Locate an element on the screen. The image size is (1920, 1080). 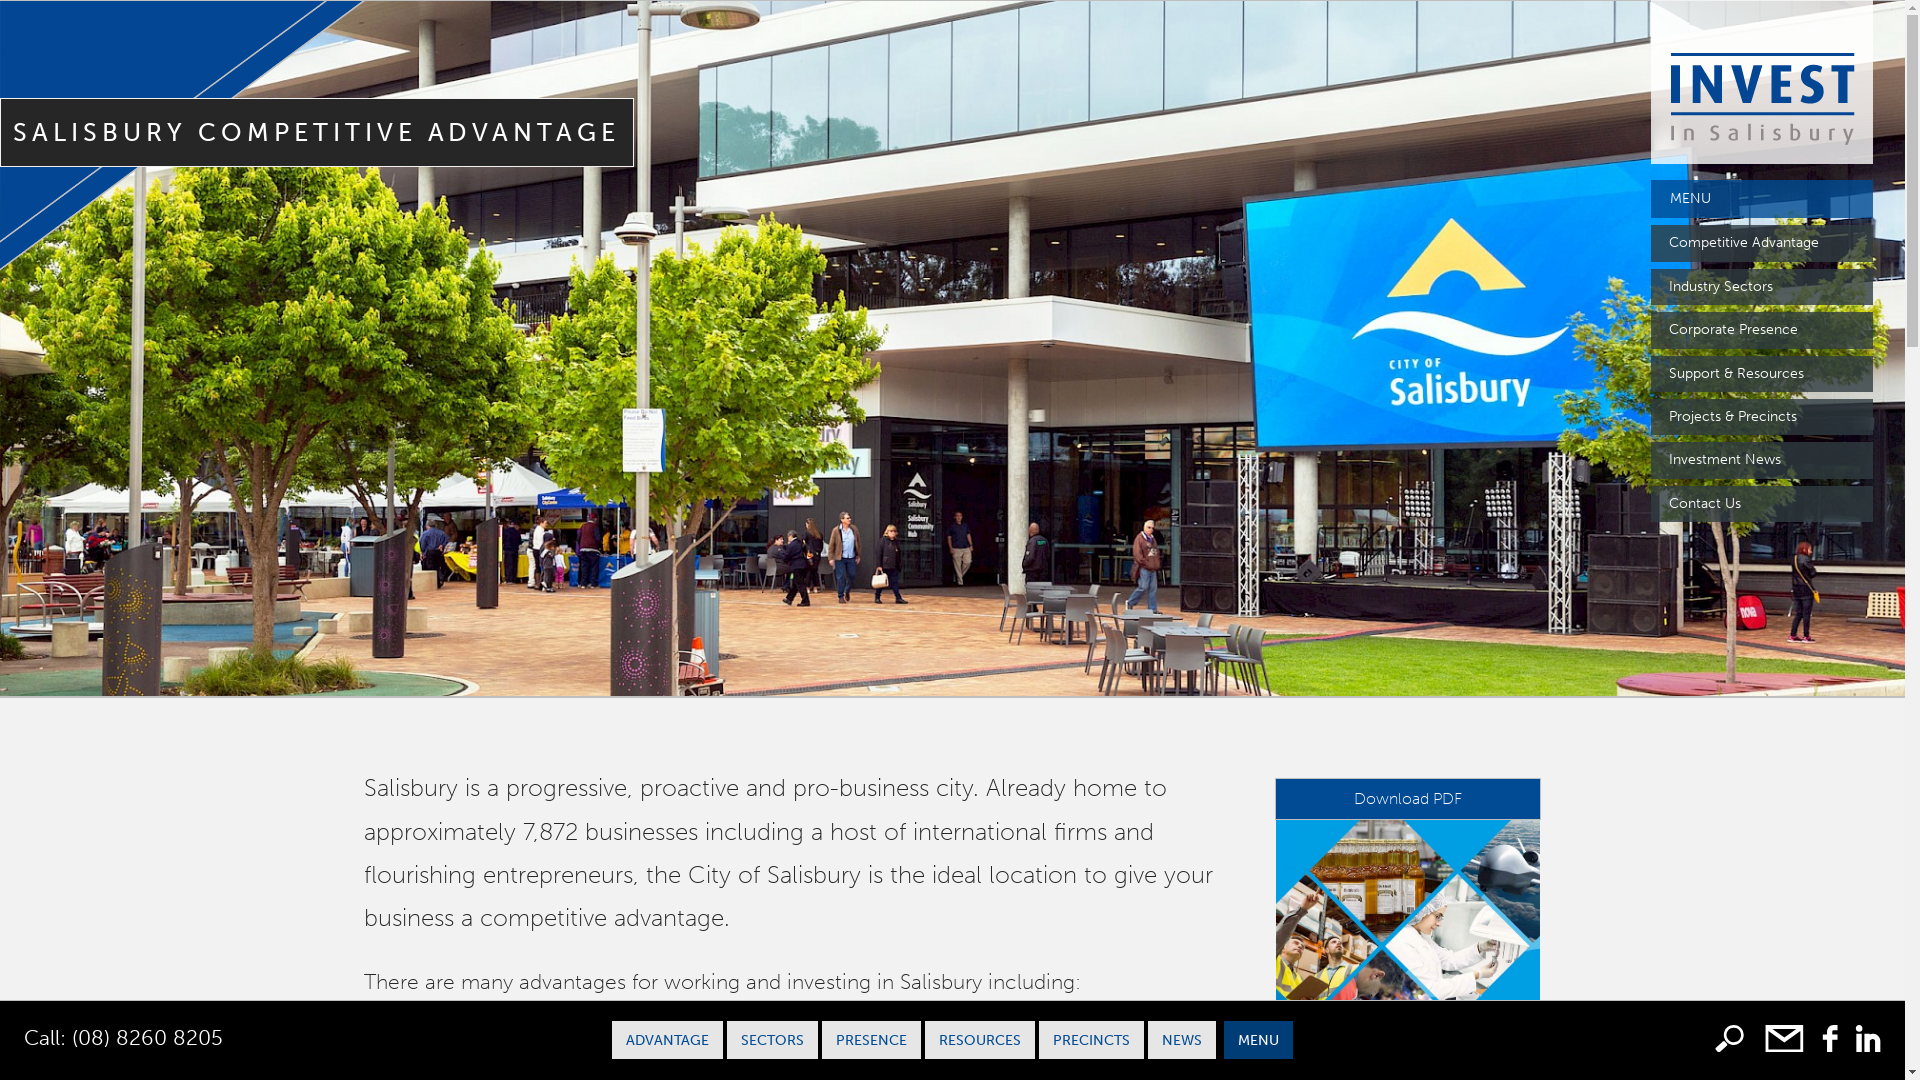
Support & Resources is located at coordinates (1762, 374).